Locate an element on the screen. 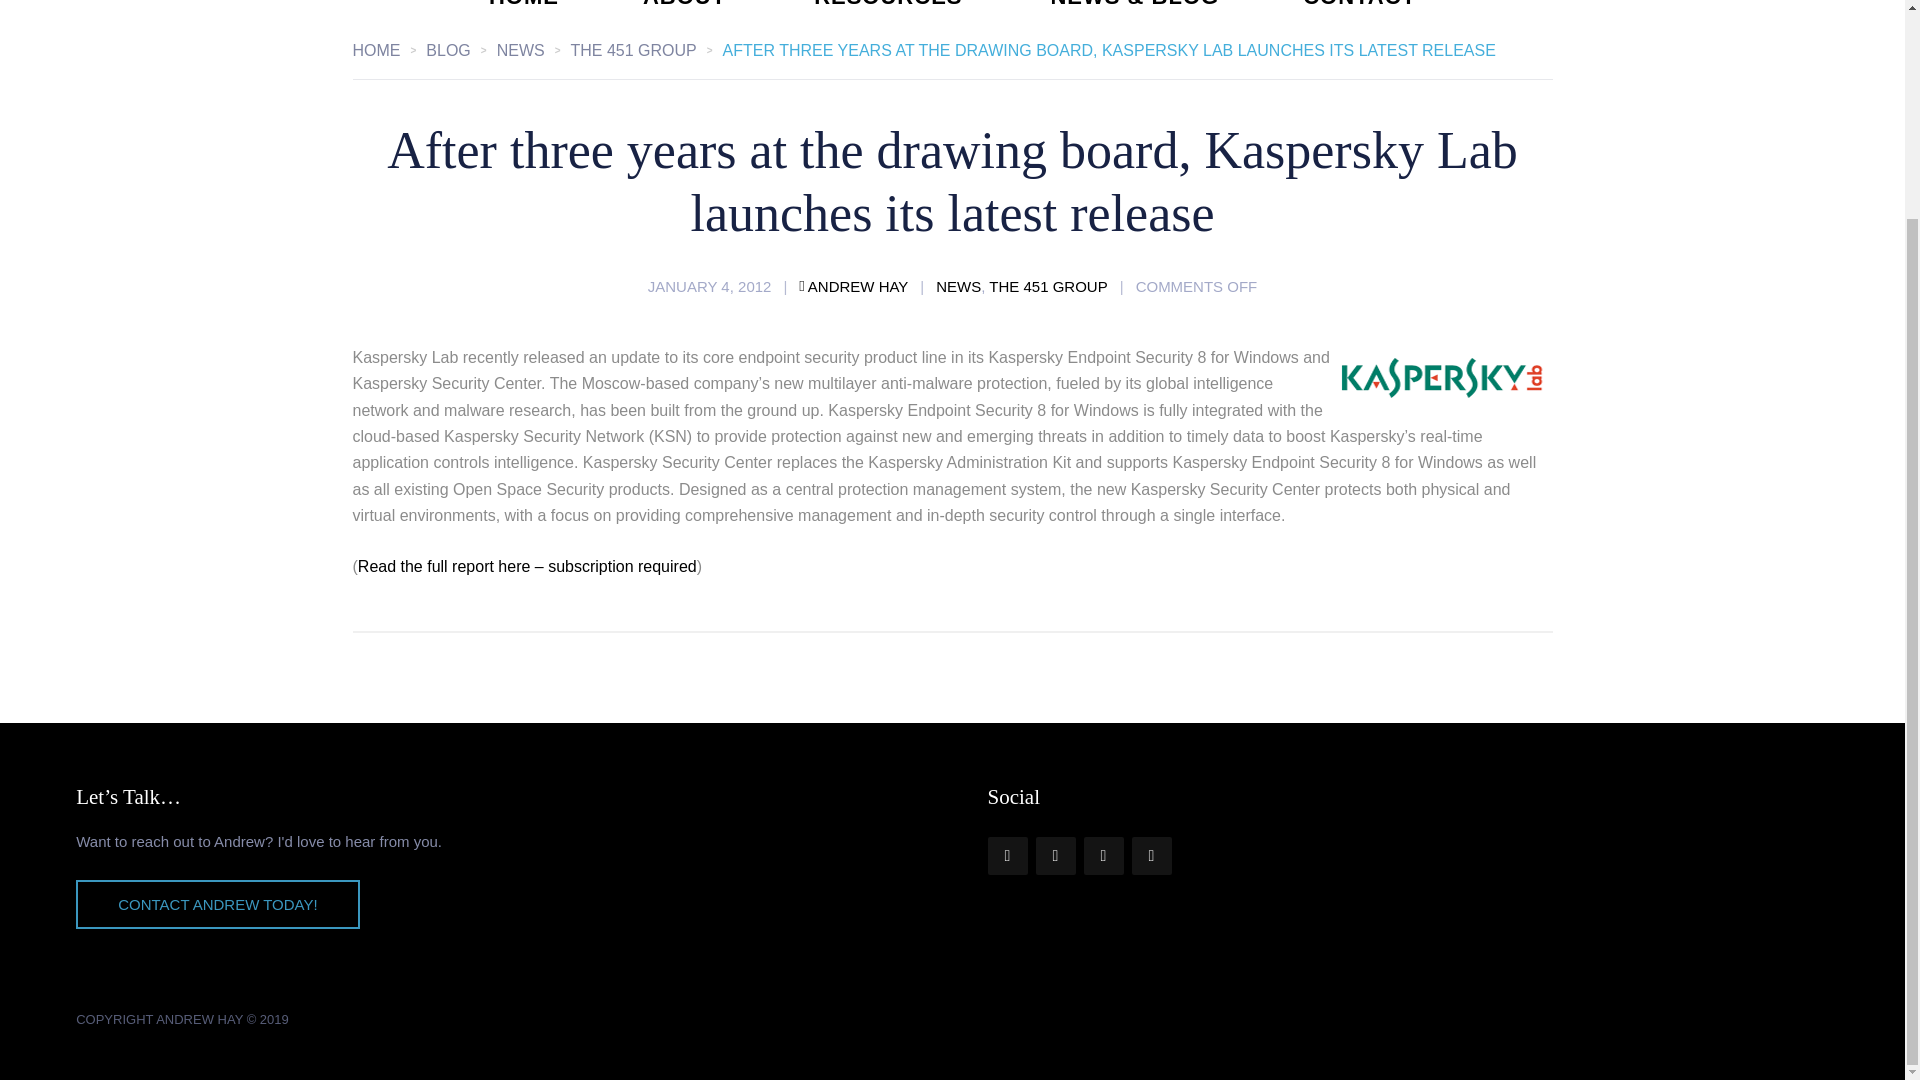 Image resolution: width=1920 pixels, height=1080 pixels. Go to the News Category archives. is located at coordinates (534, 50).